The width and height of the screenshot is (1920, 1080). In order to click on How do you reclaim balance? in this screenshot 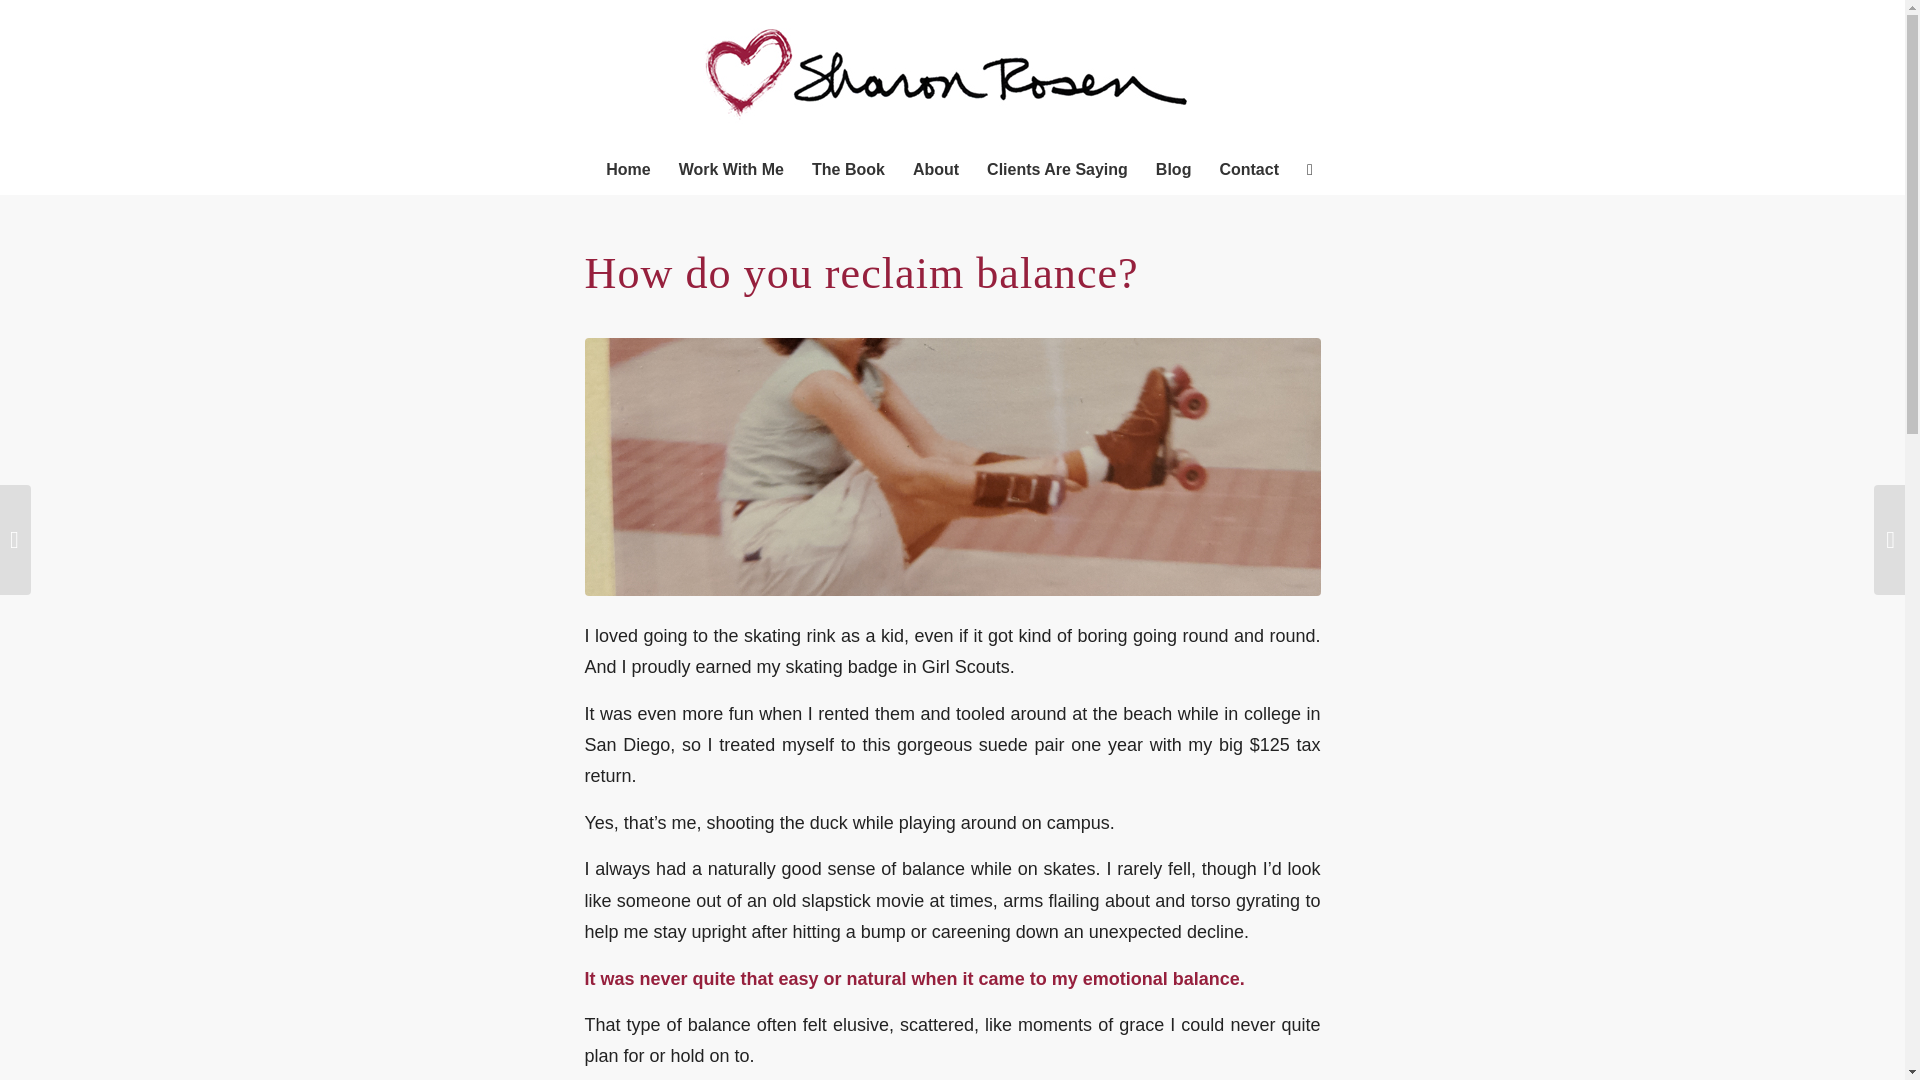, I will do `click(952, 466)`.